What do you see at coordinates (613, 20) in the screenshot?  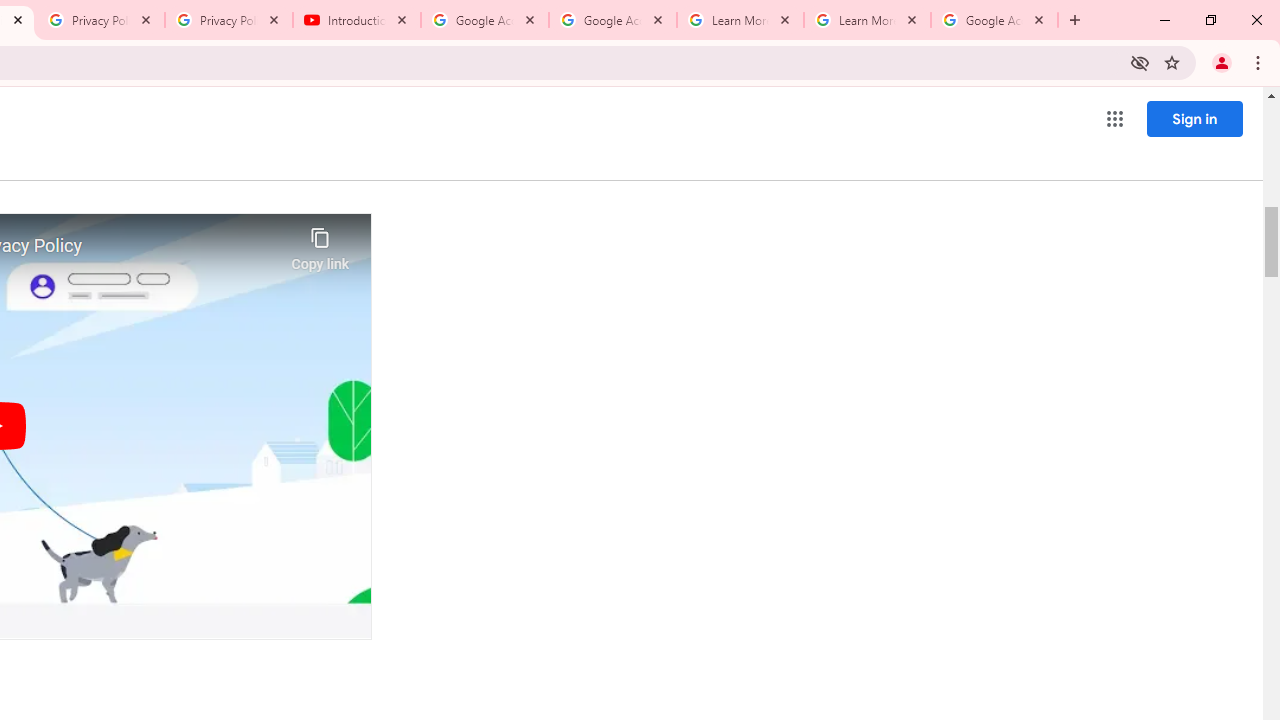 I see `Google Account Help` at bounding box center [613, 20].